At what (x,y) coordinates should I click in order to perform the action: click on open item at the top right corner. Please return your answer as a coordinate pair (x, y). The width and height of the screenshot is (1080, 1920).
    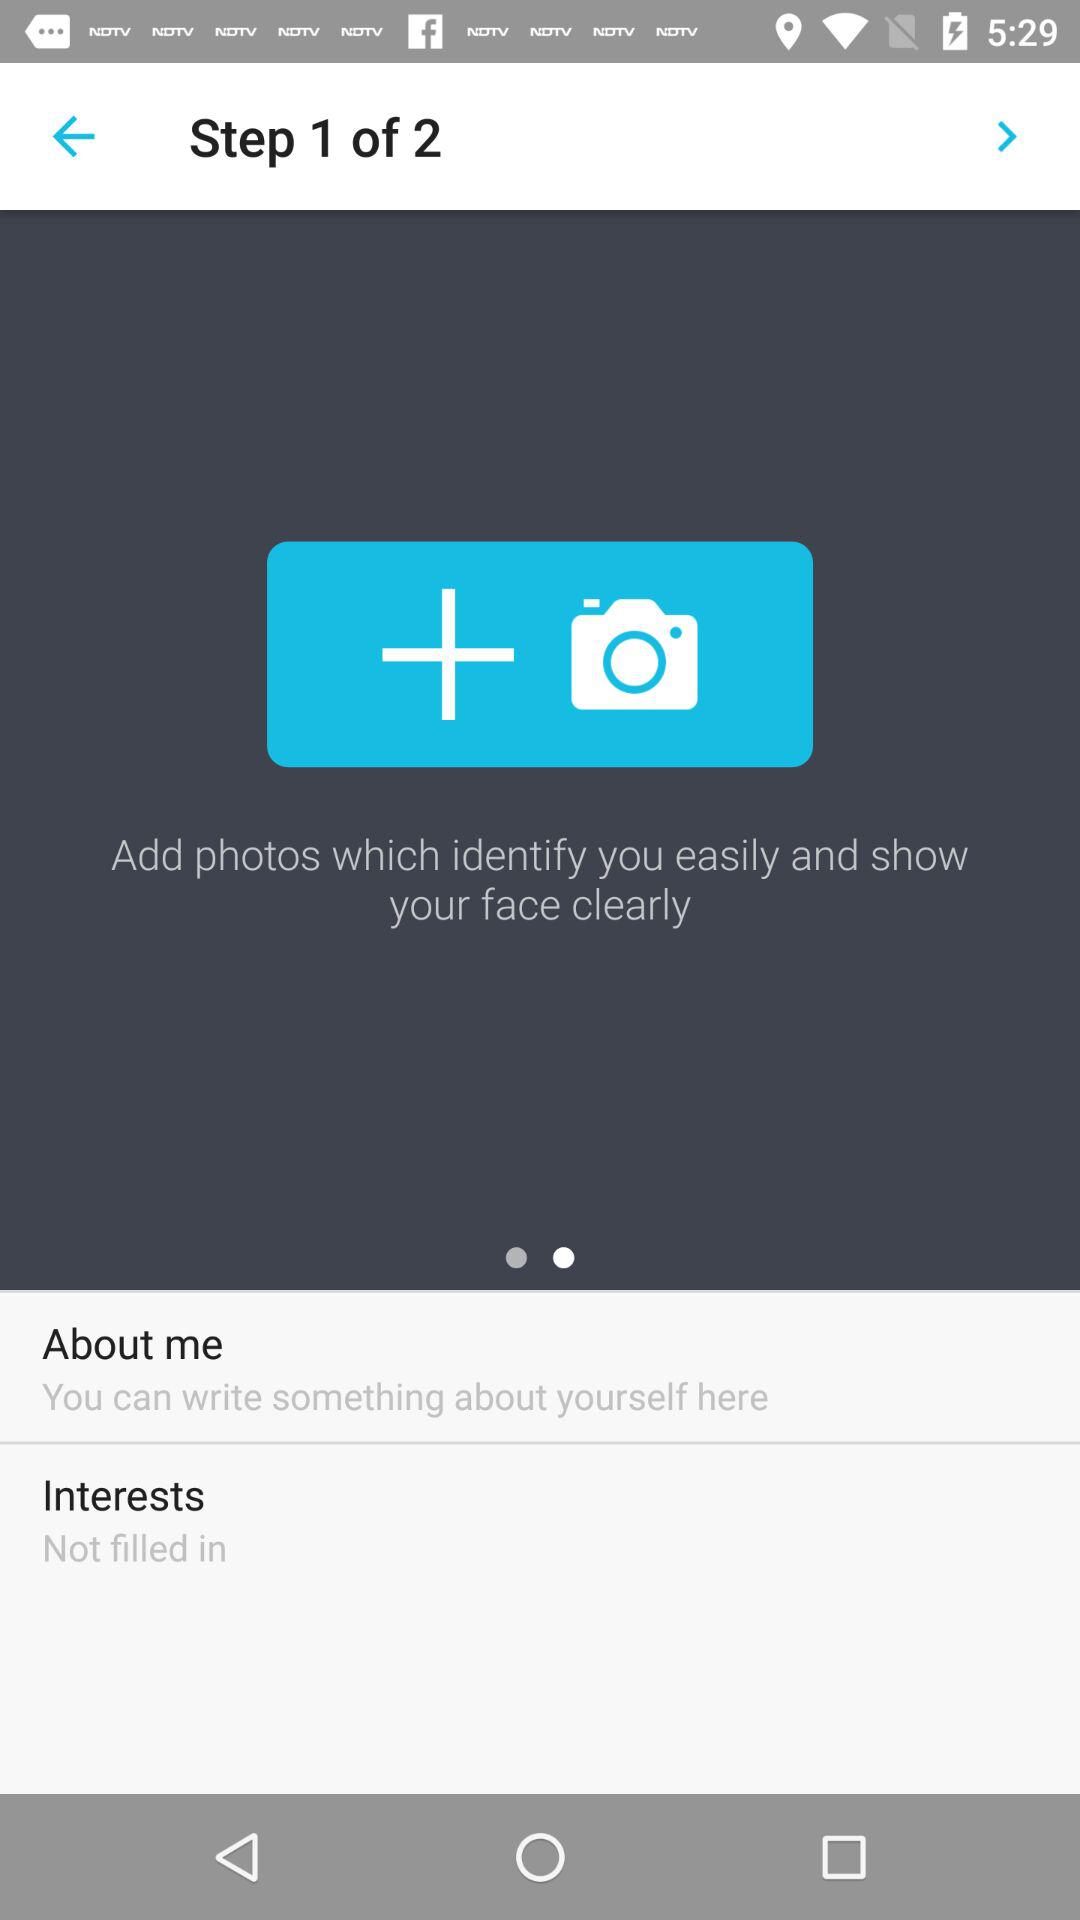
    Looking at the image, I should click on (1006, 136).